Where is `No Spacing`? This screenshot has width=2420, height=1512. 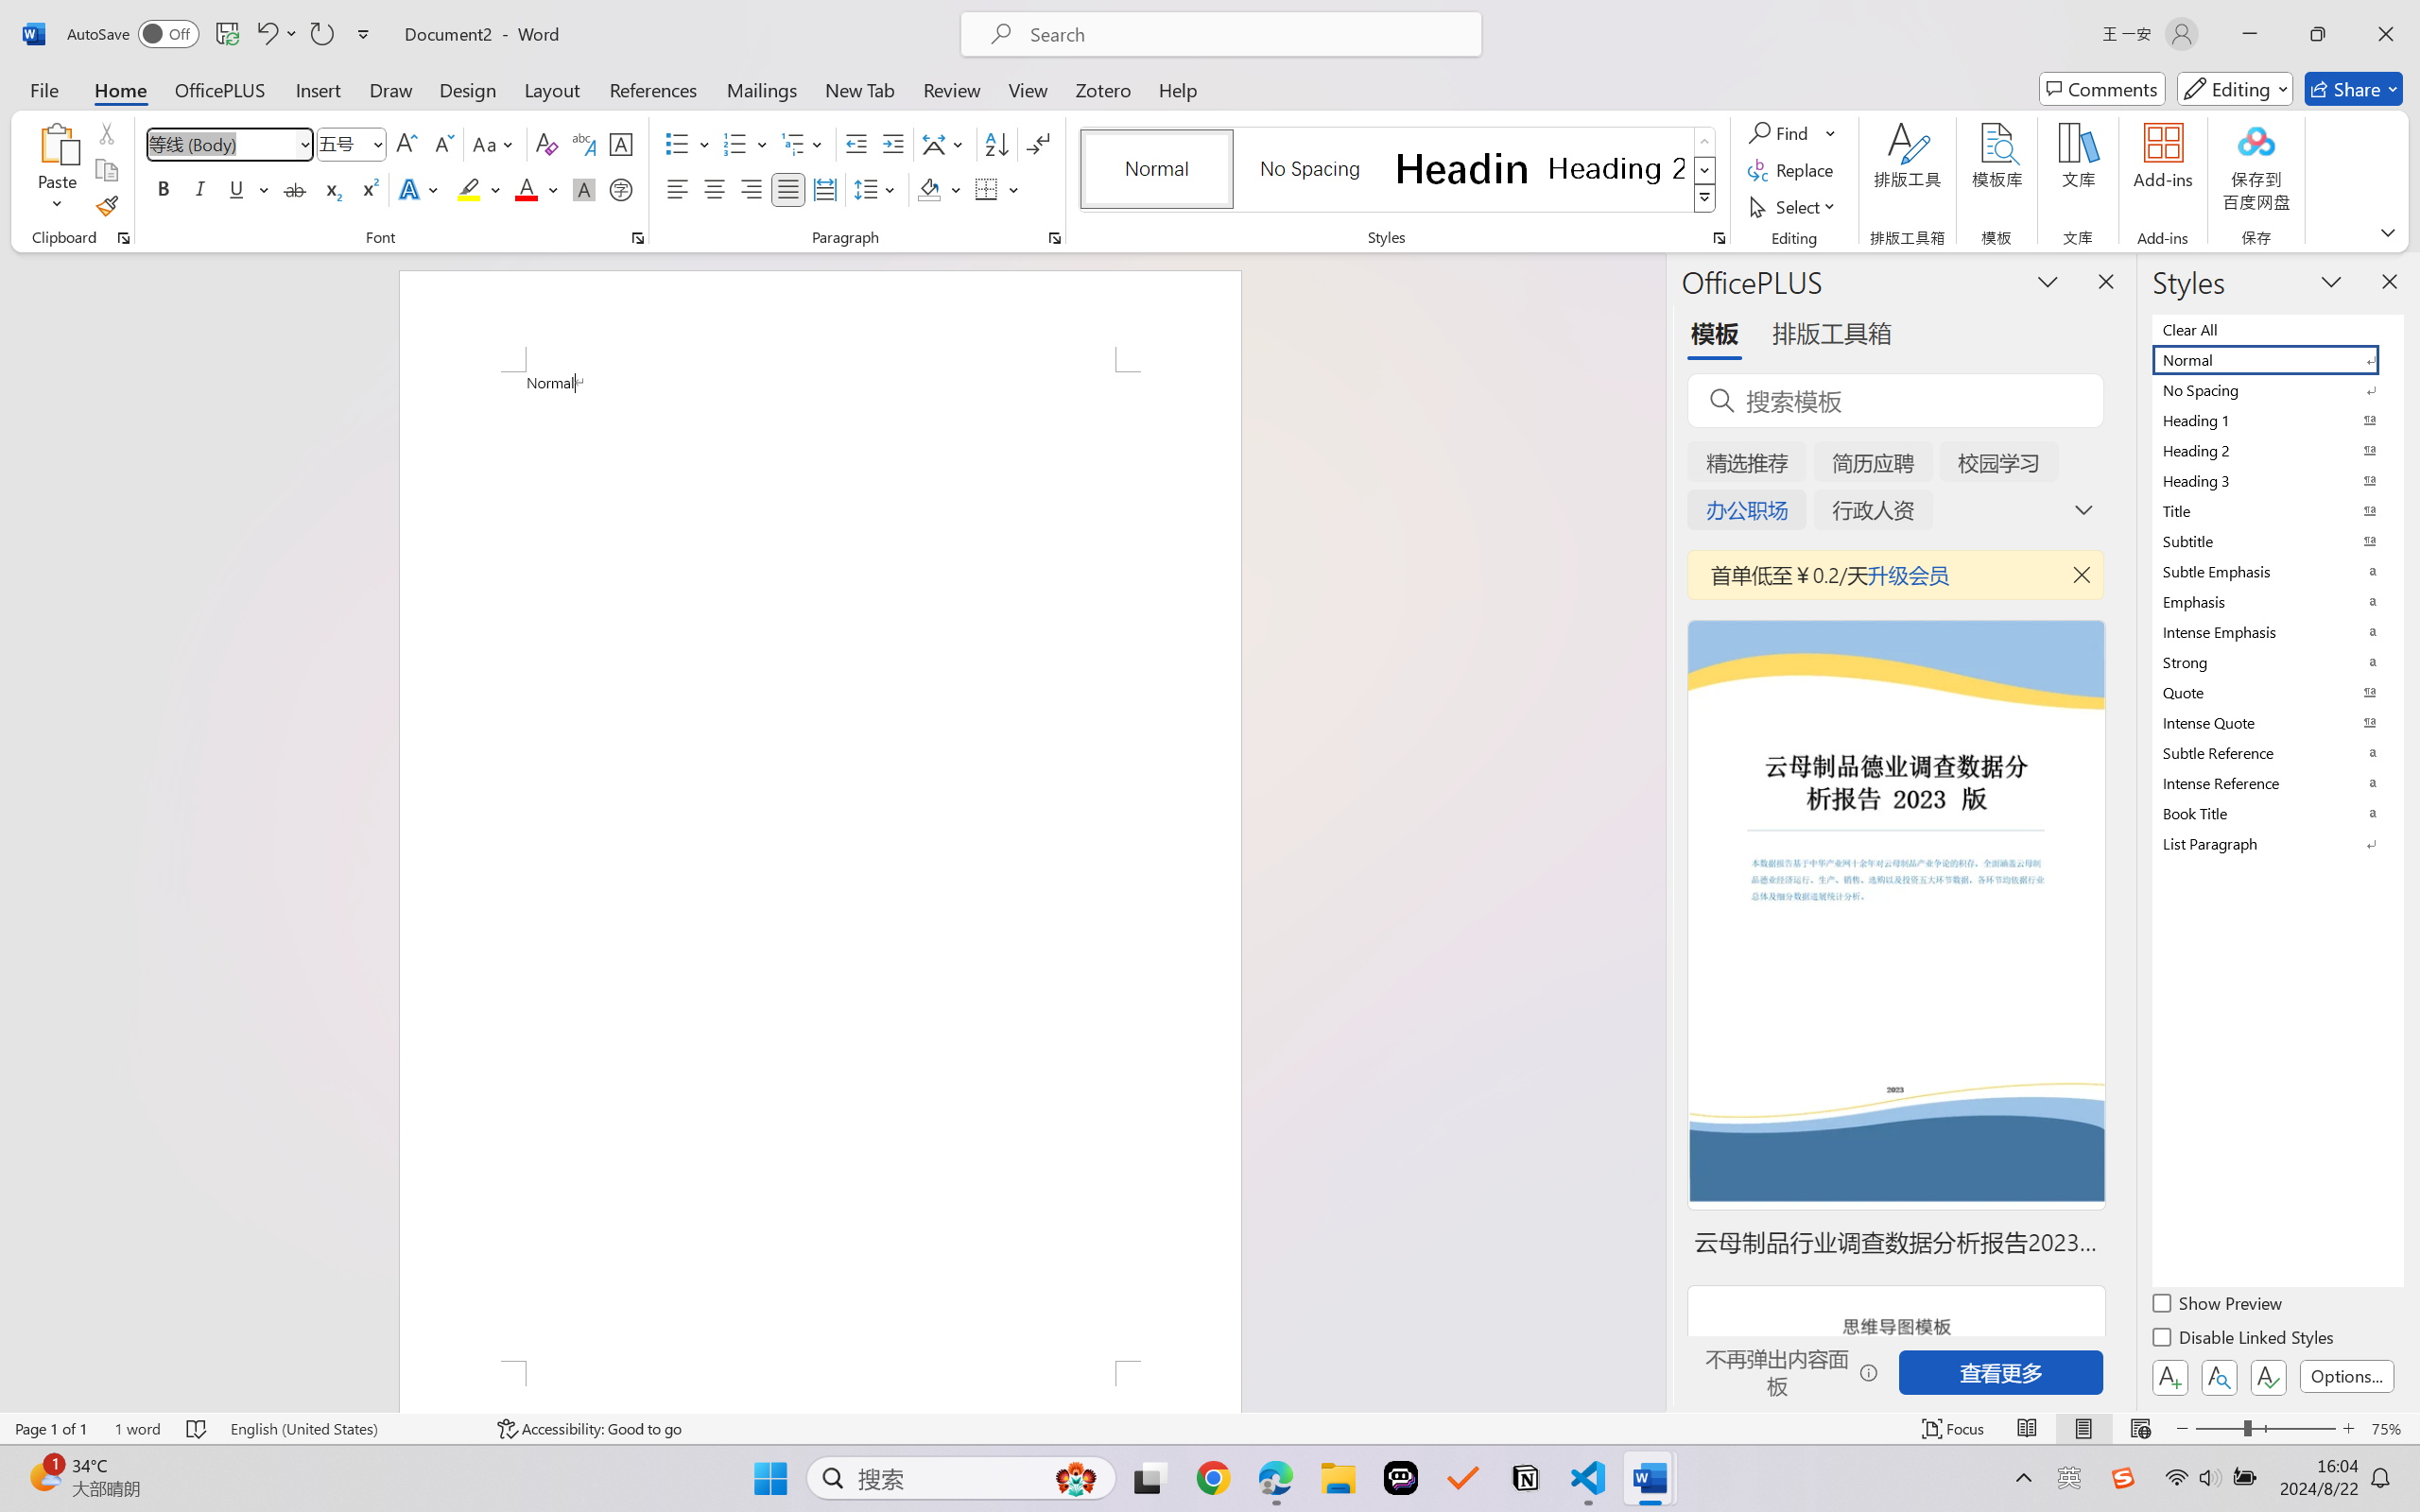 No Spacing is located at coordinates (2276, 389).